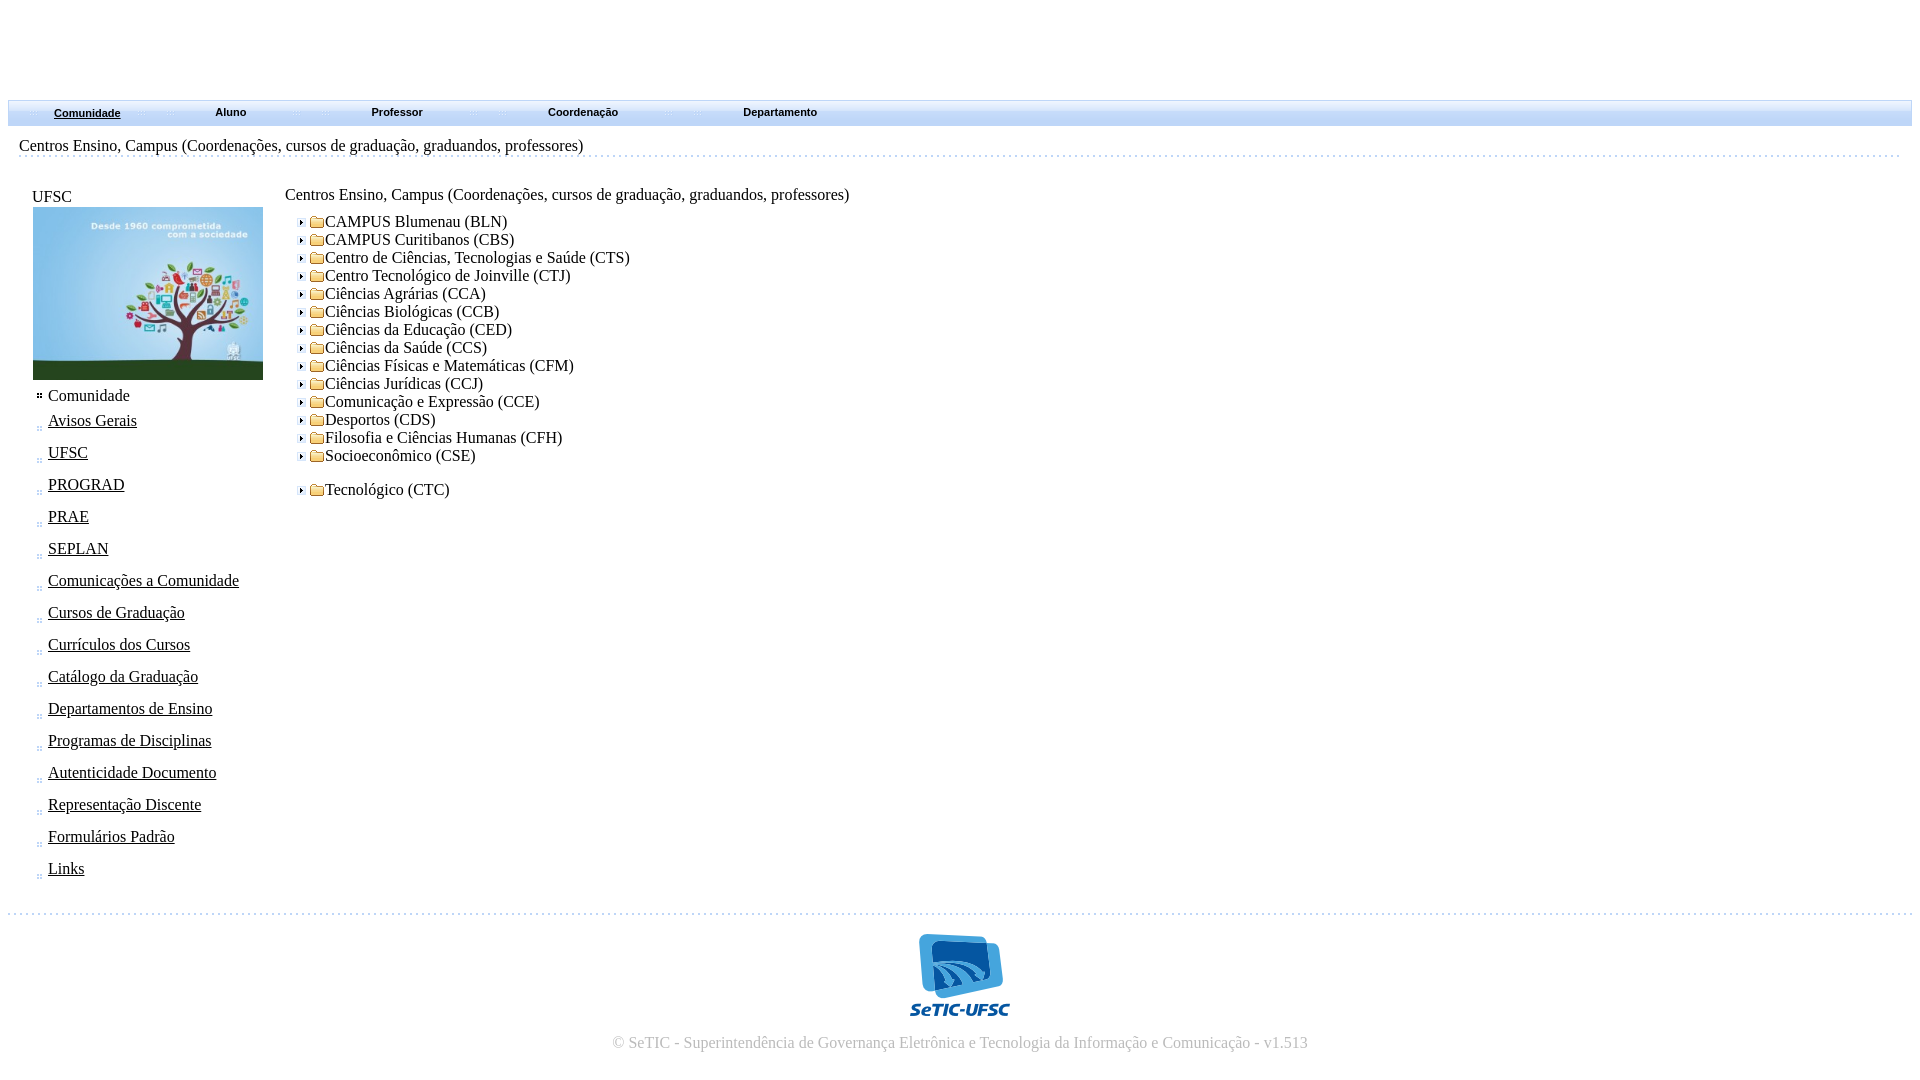 The image size is (1920, 1080). I want to click on Professor, so click(398, 112).